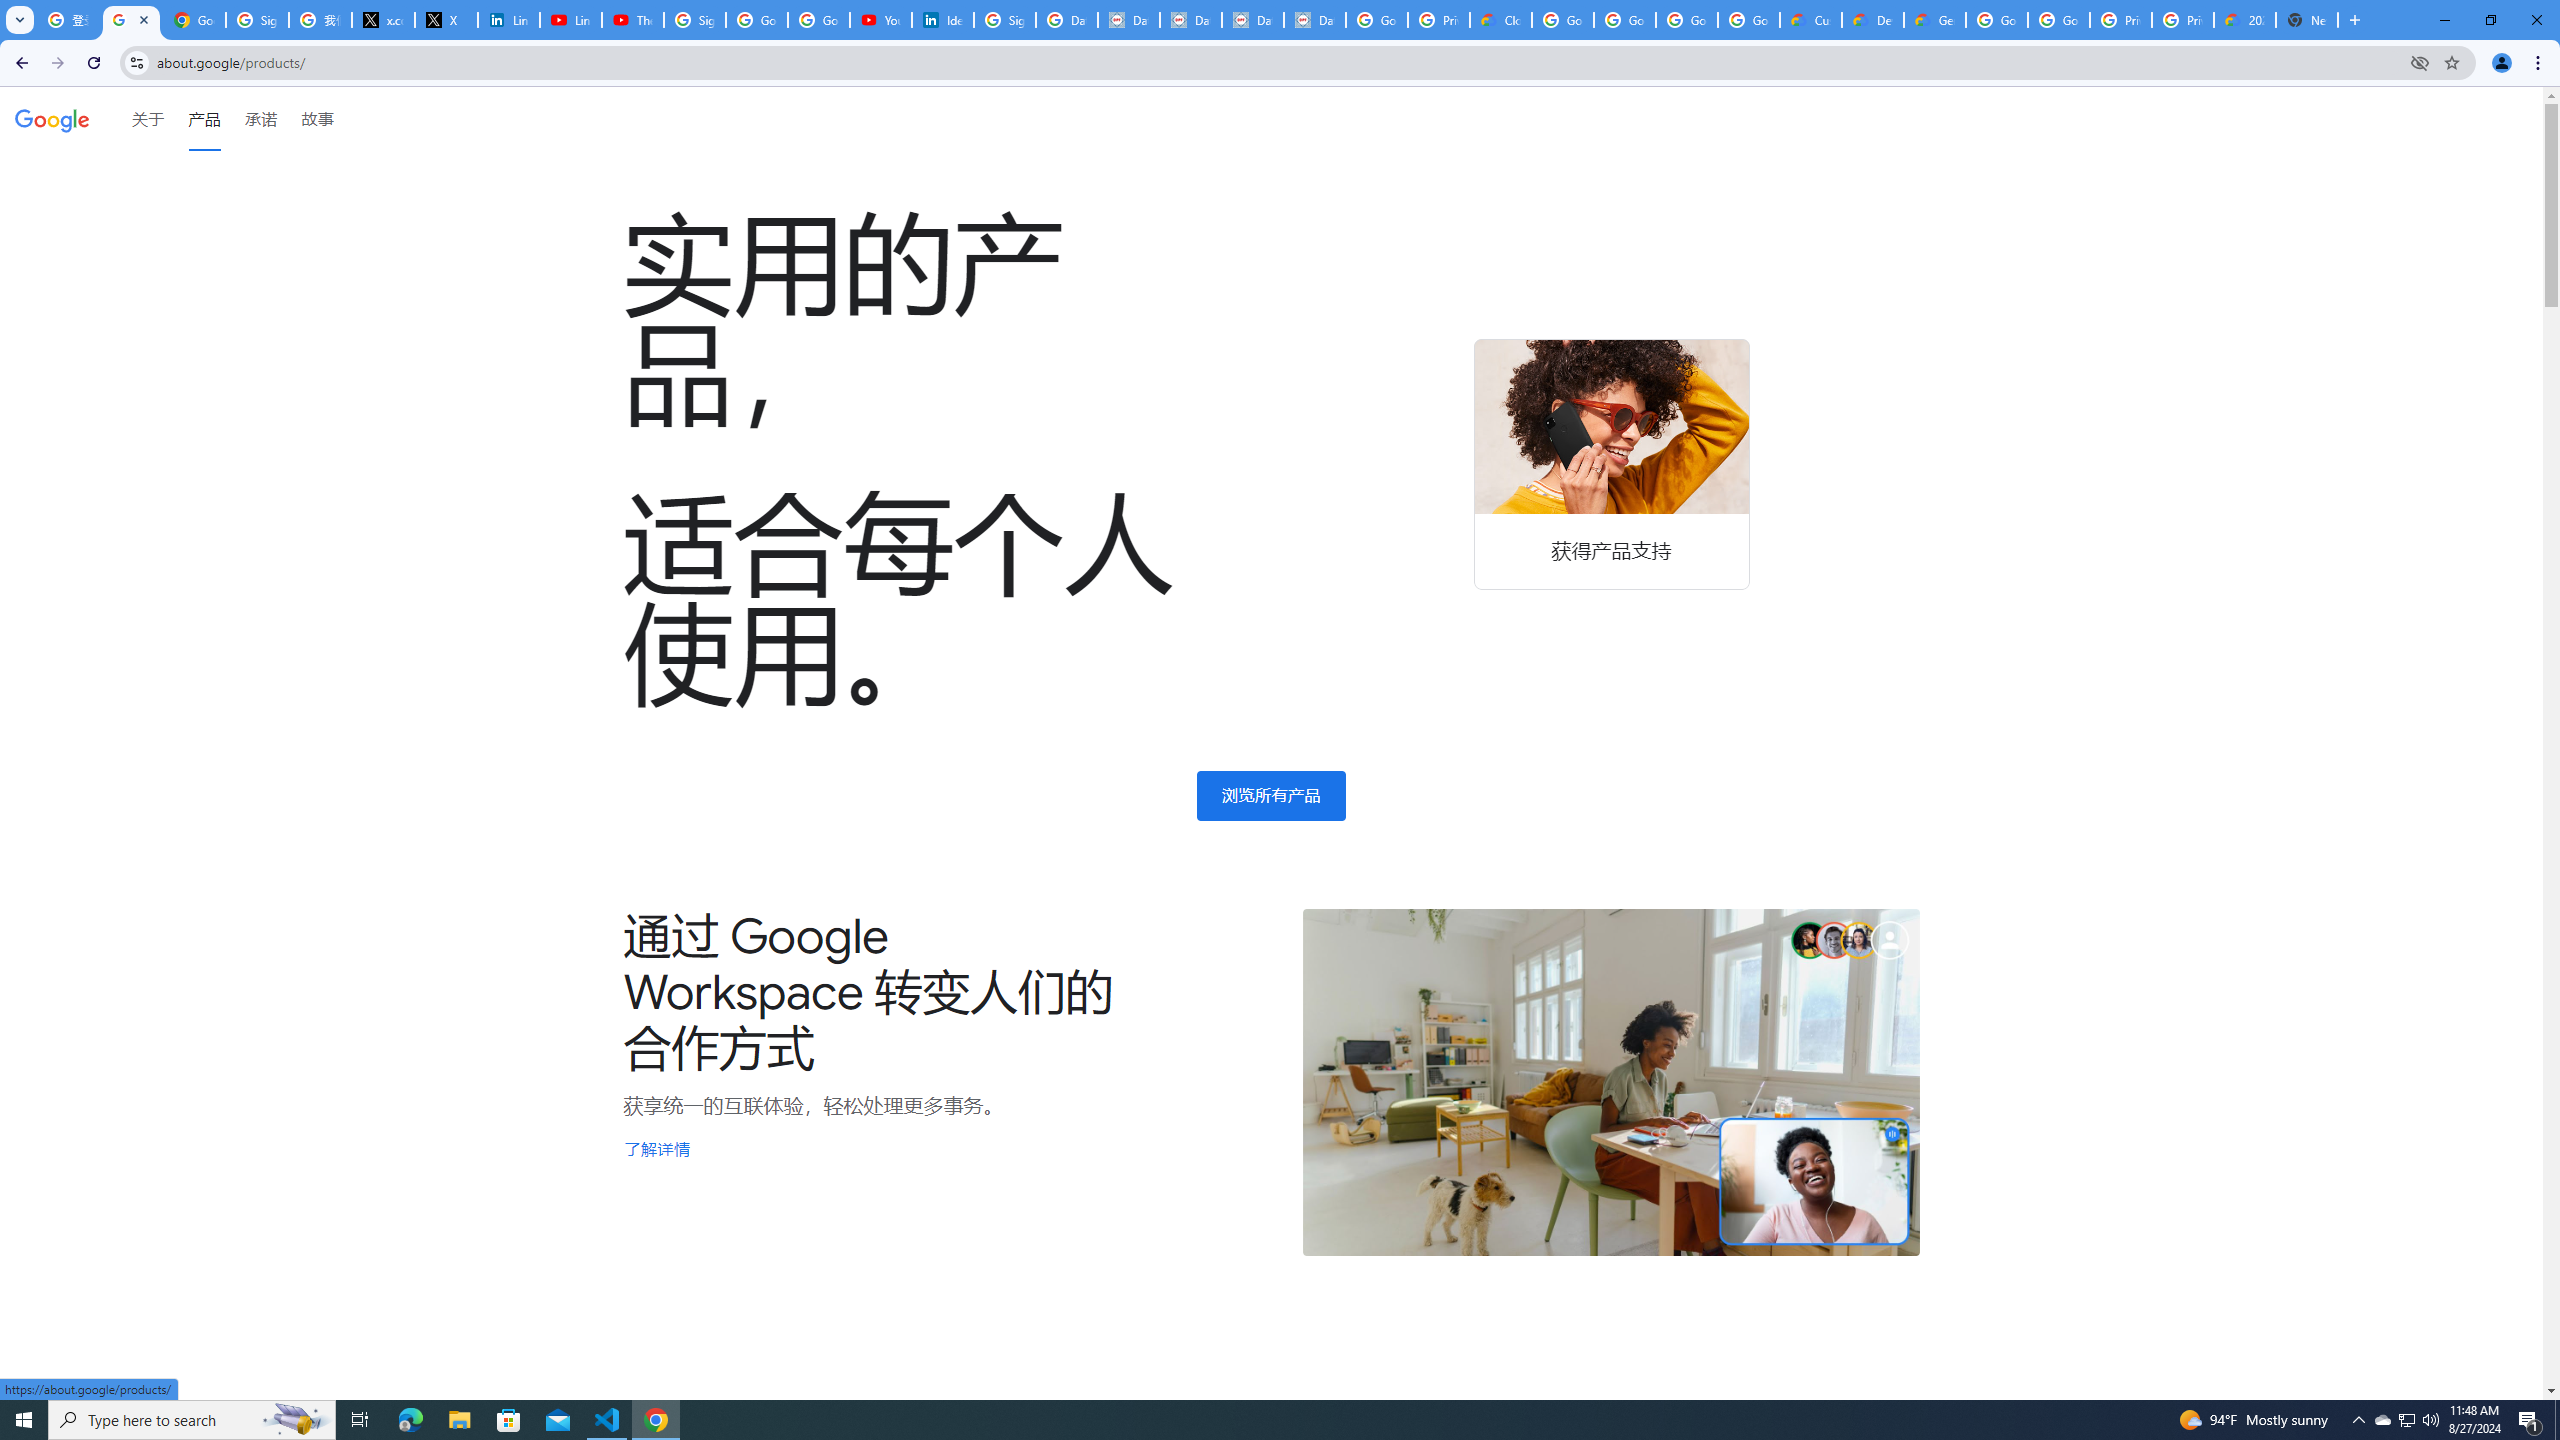 This screenshot has height=1440, width=2560. What do you see at coordinates (1996, 20) in the screenshot?
I see `Google Cloud Platform` at bounding box center [1996, 20].